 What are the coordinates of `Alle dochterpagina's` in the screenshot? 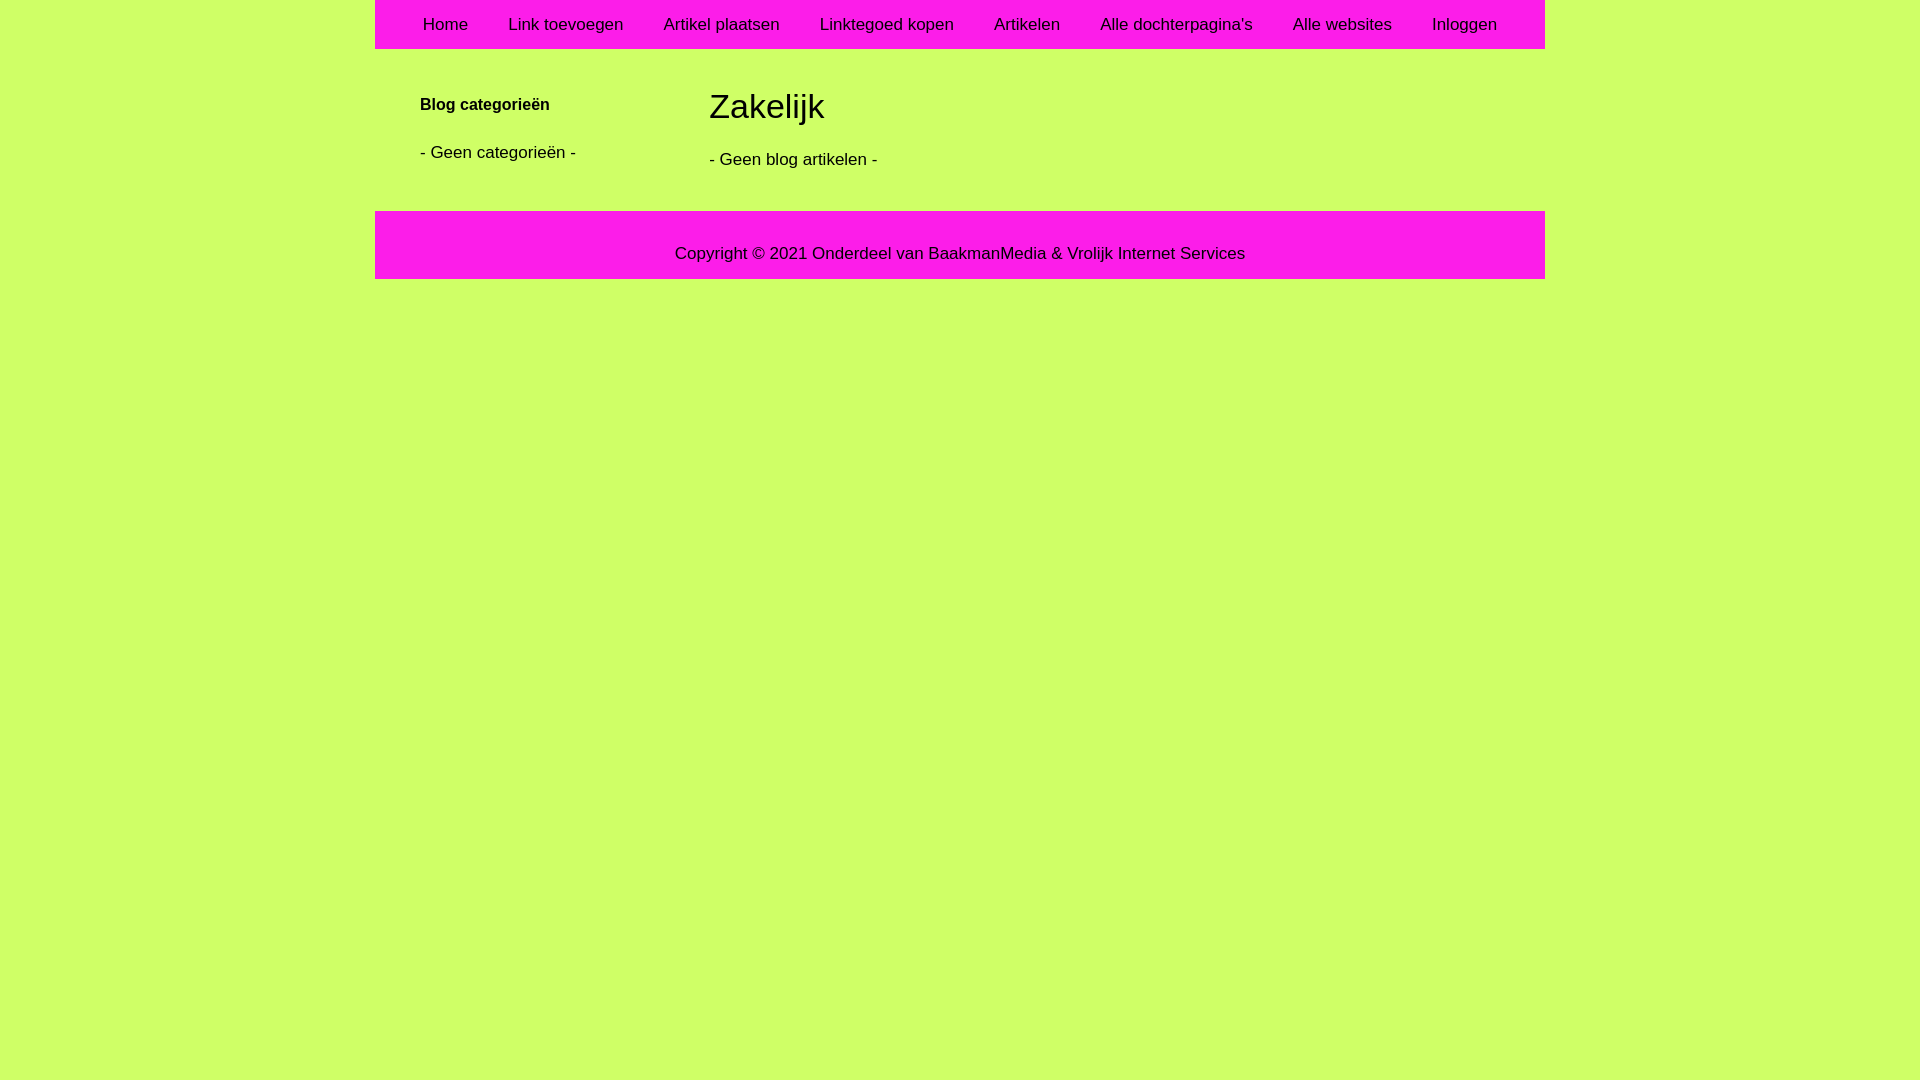 It's located at (1176, 24).